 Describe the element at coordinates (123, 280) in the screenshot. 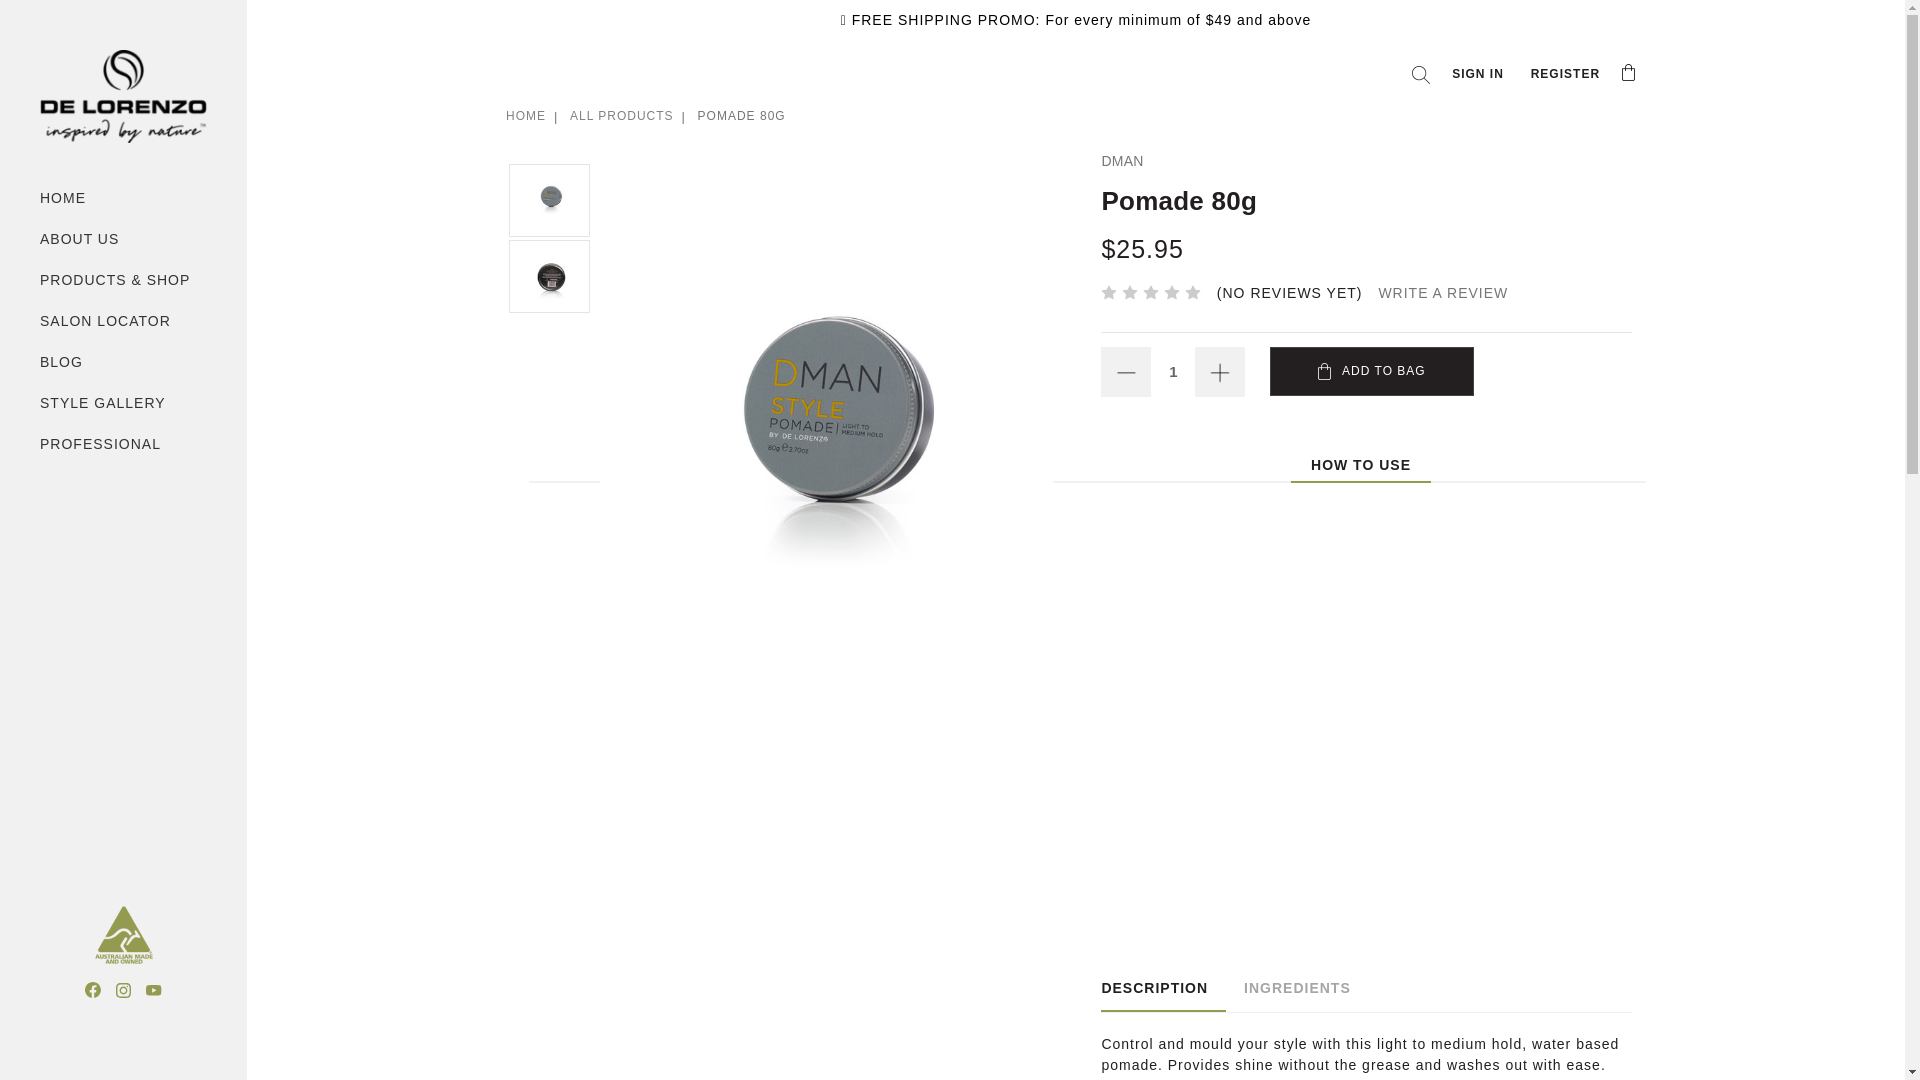

I see `PRODUCTS & SHOP` at that location.